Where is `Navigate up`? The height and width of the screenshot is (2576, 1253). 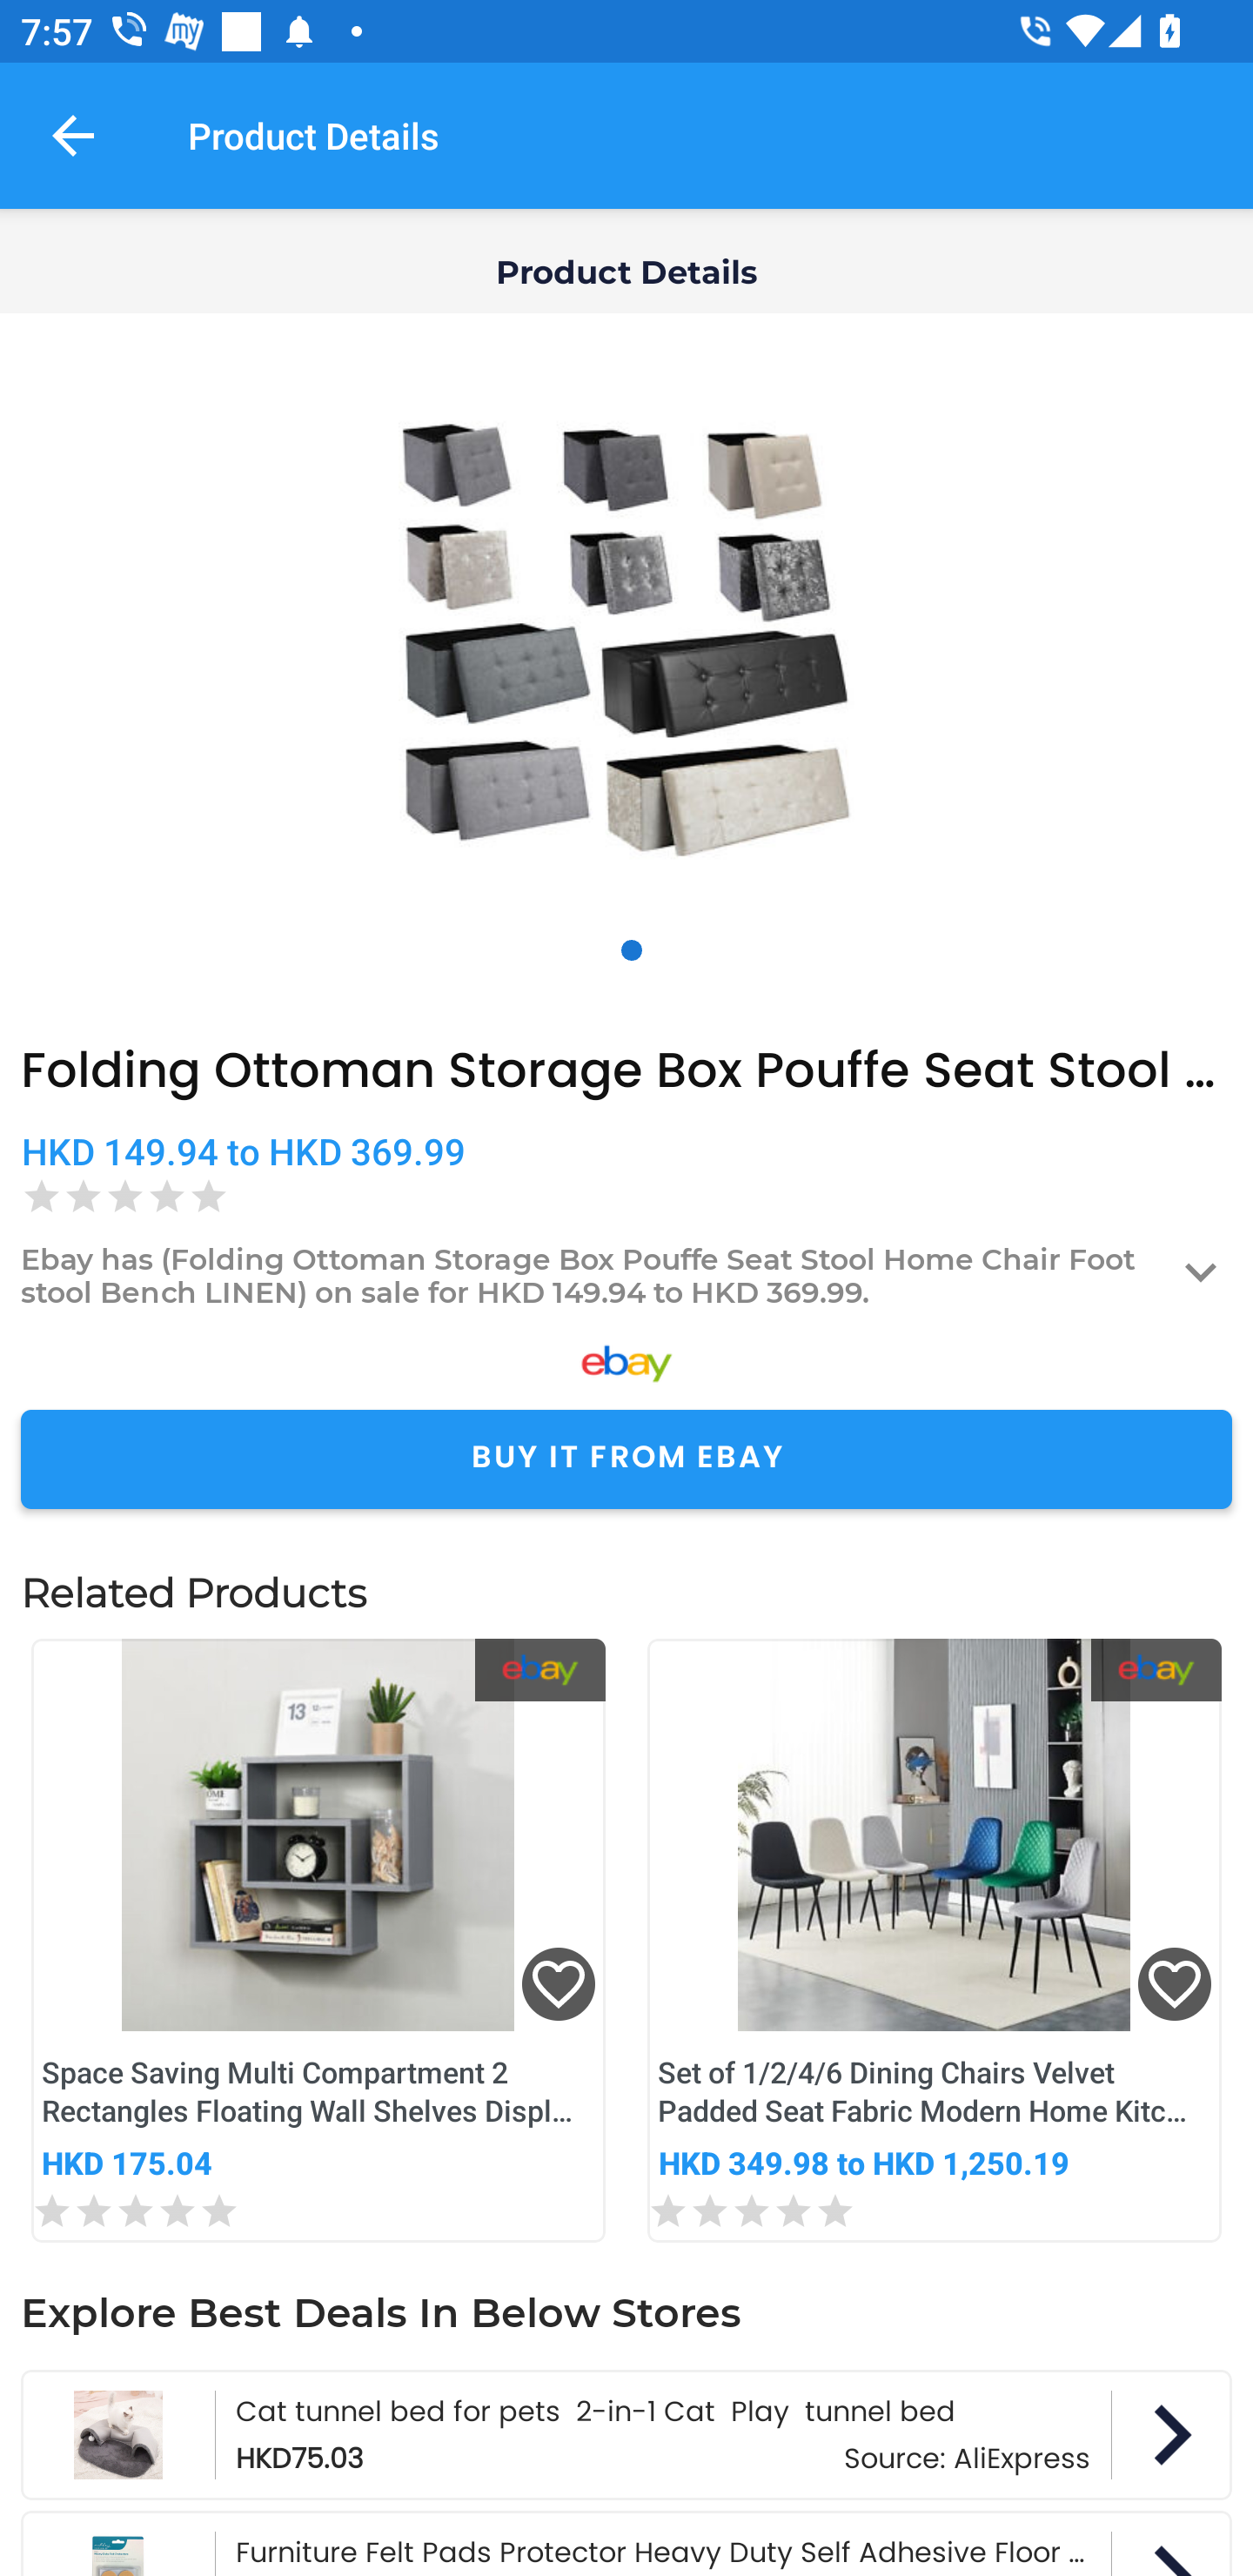 Navigate up is located at coordinates (73, 135).